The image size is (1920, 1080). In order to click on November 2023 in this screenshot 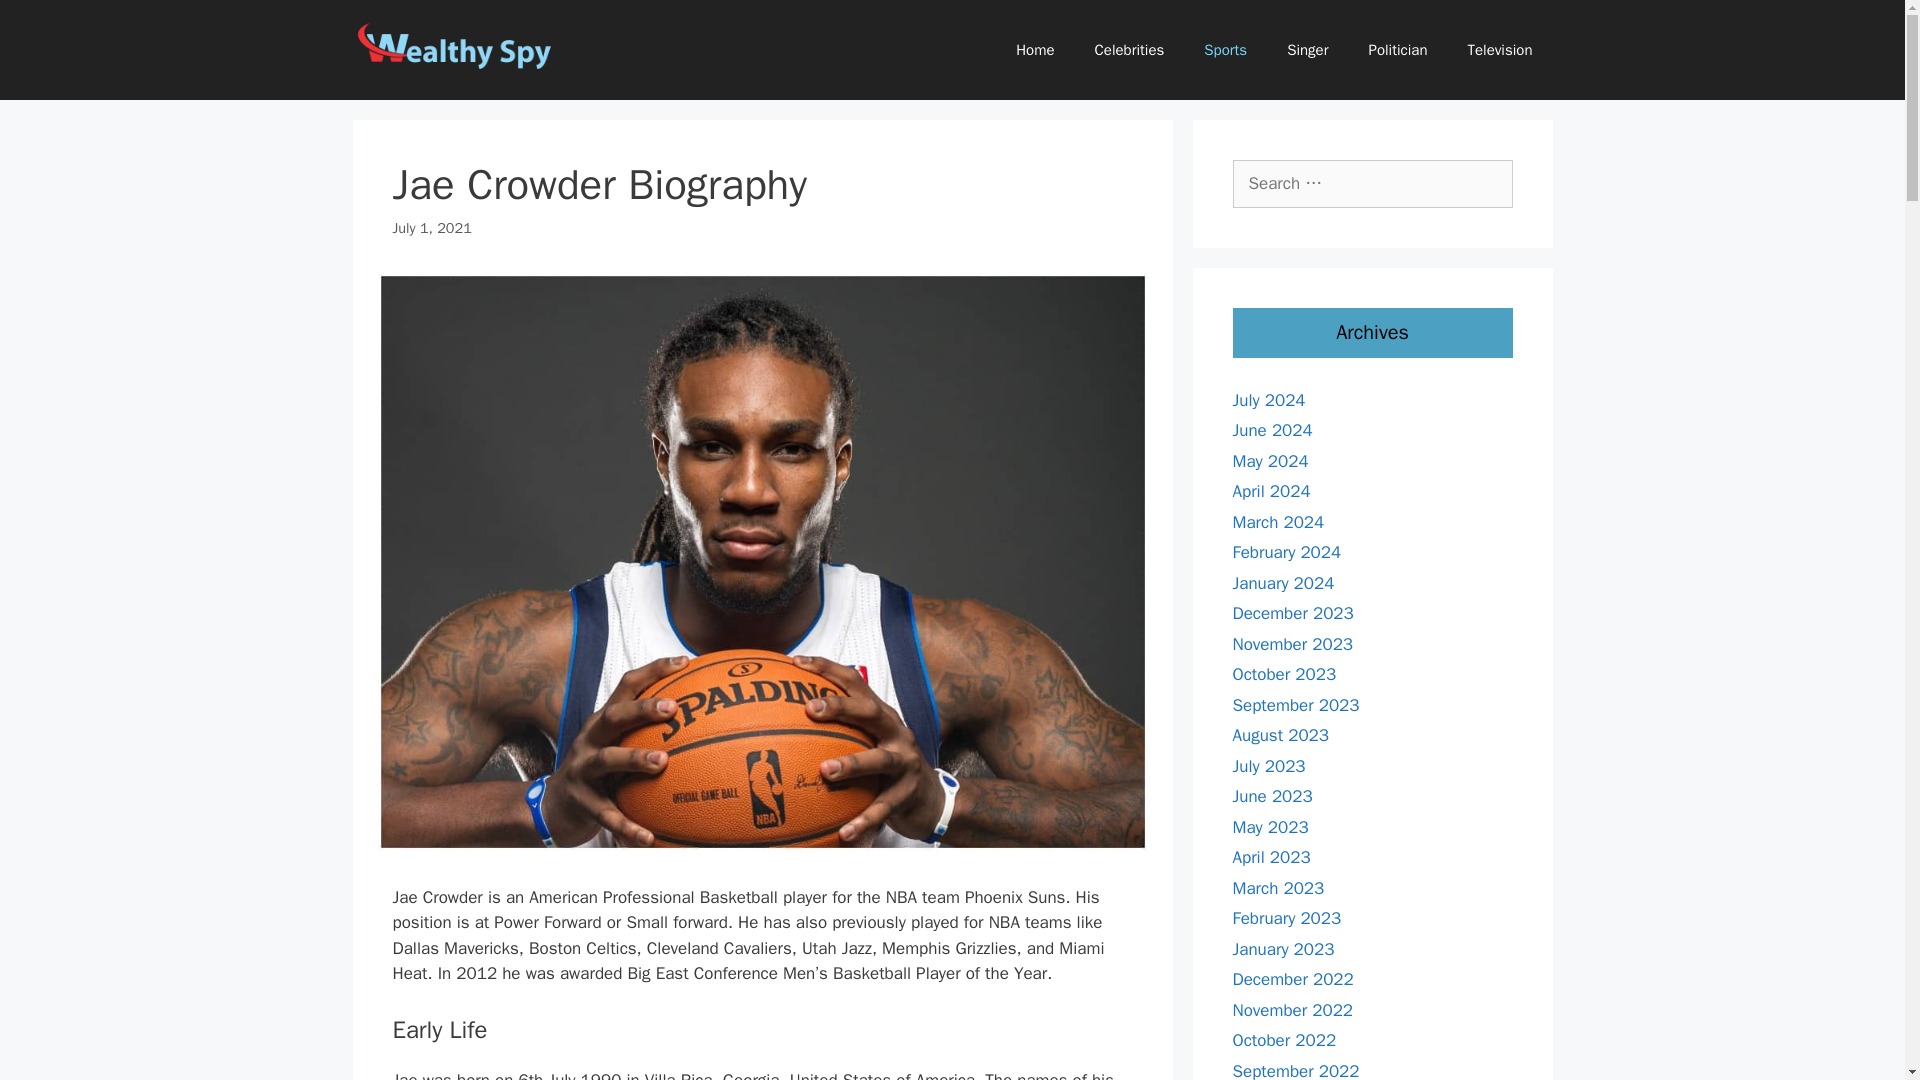, I will do `click(1292, 644)`.